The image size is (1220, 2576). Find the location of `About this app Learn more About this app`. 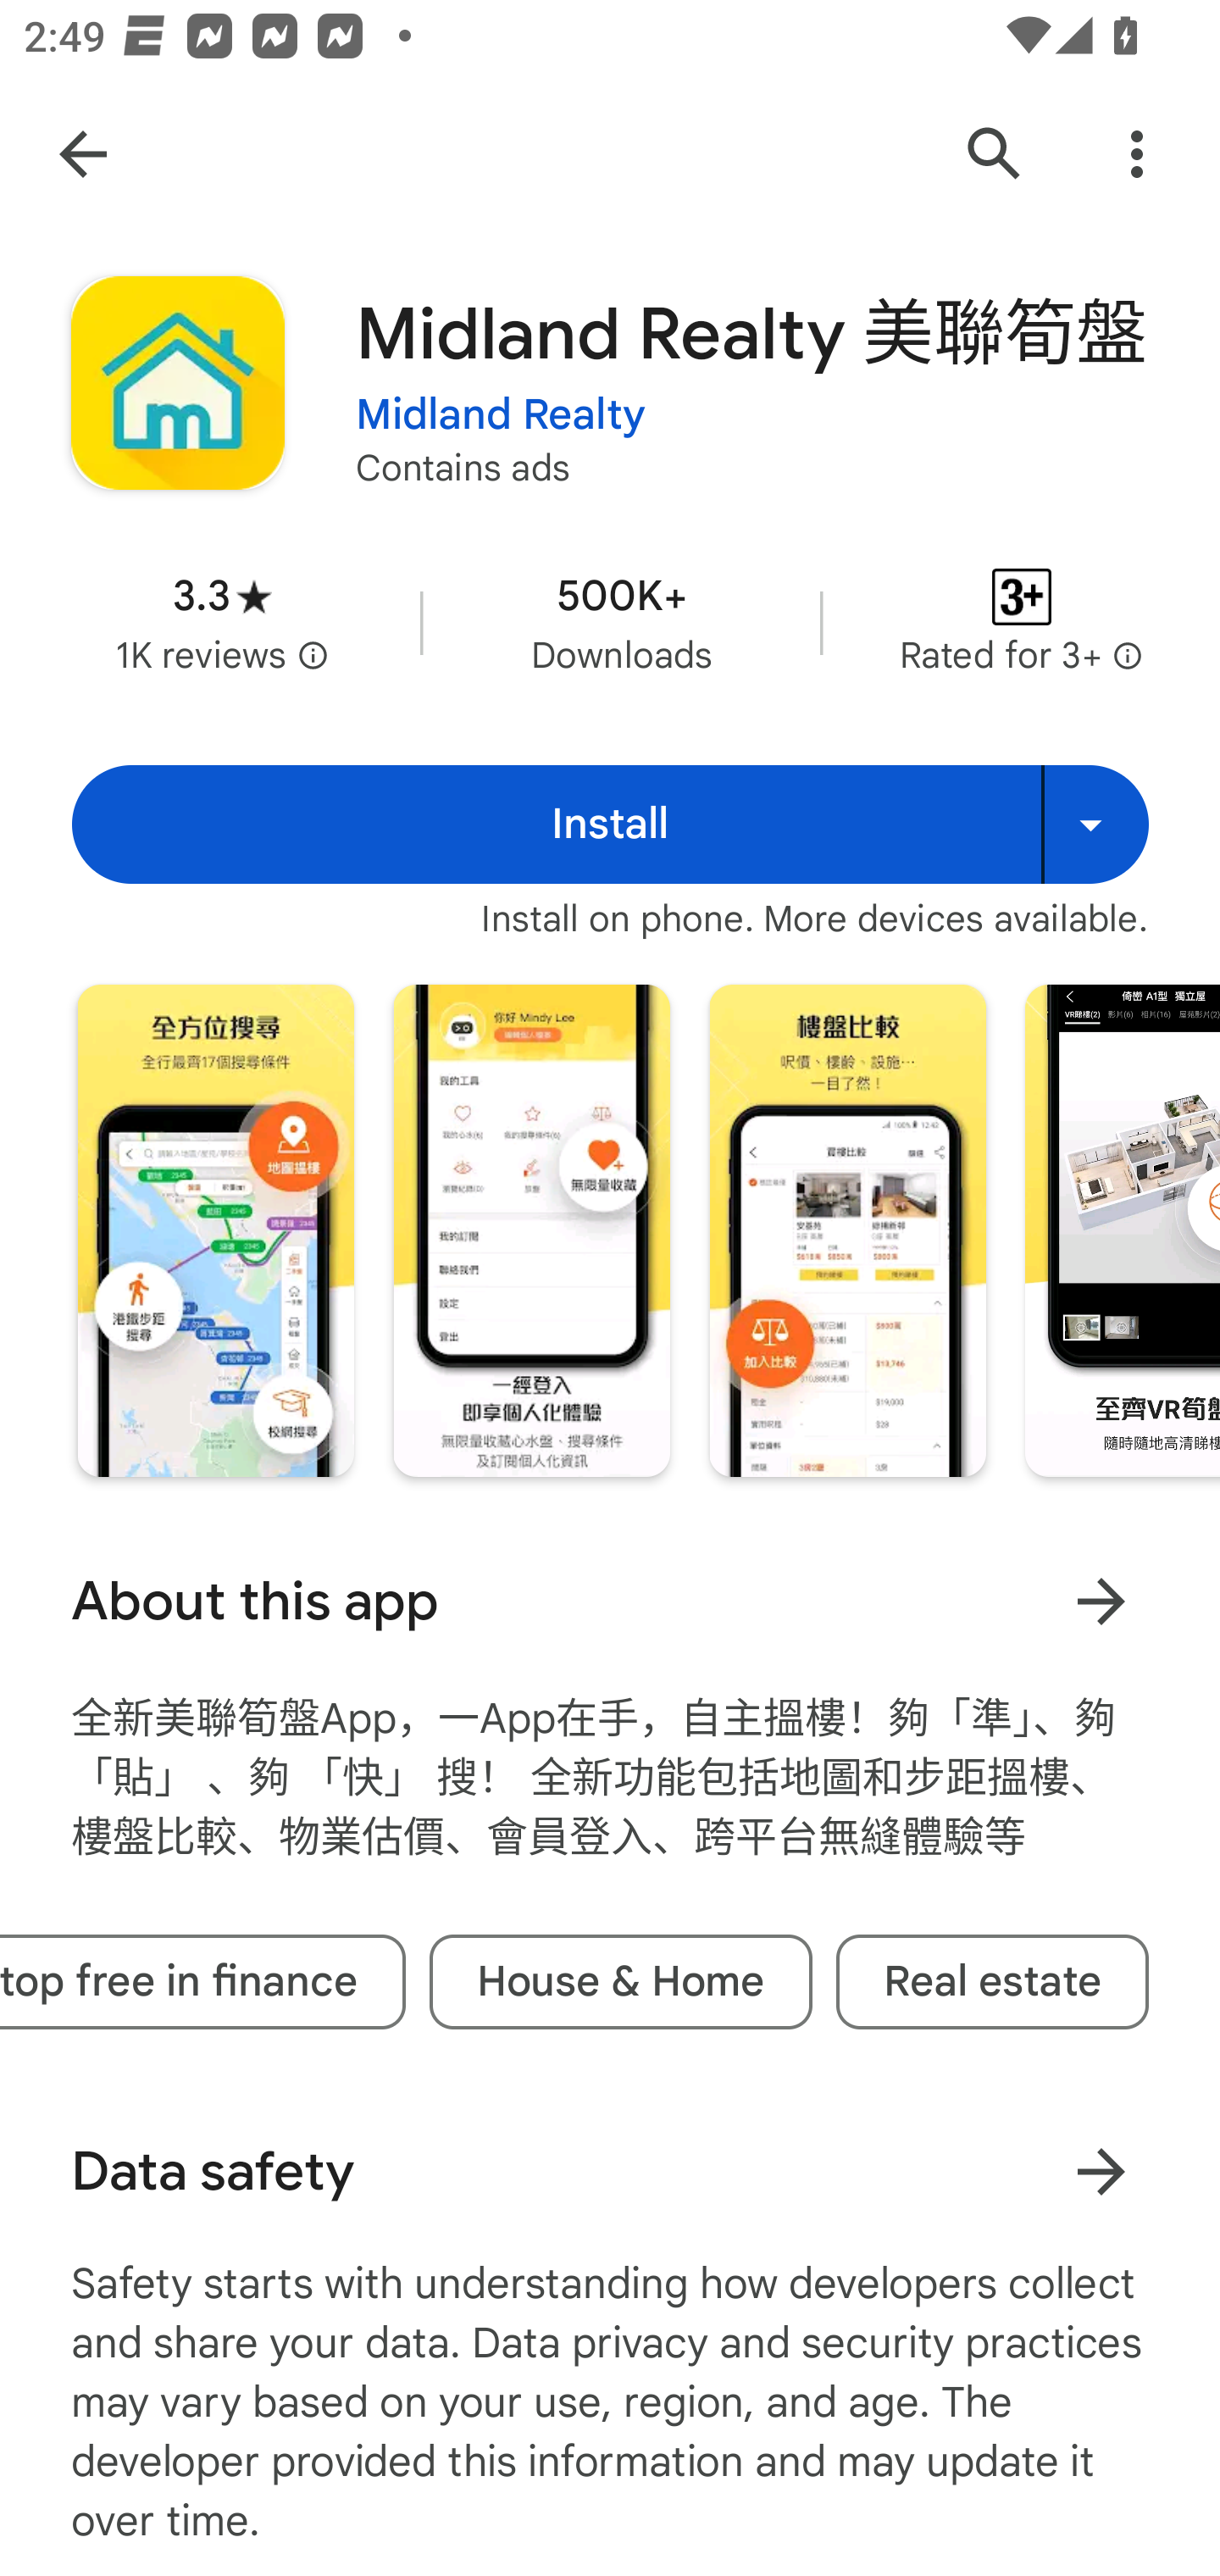

About this app Learn more About this app is located at coordinates (610, 1601).